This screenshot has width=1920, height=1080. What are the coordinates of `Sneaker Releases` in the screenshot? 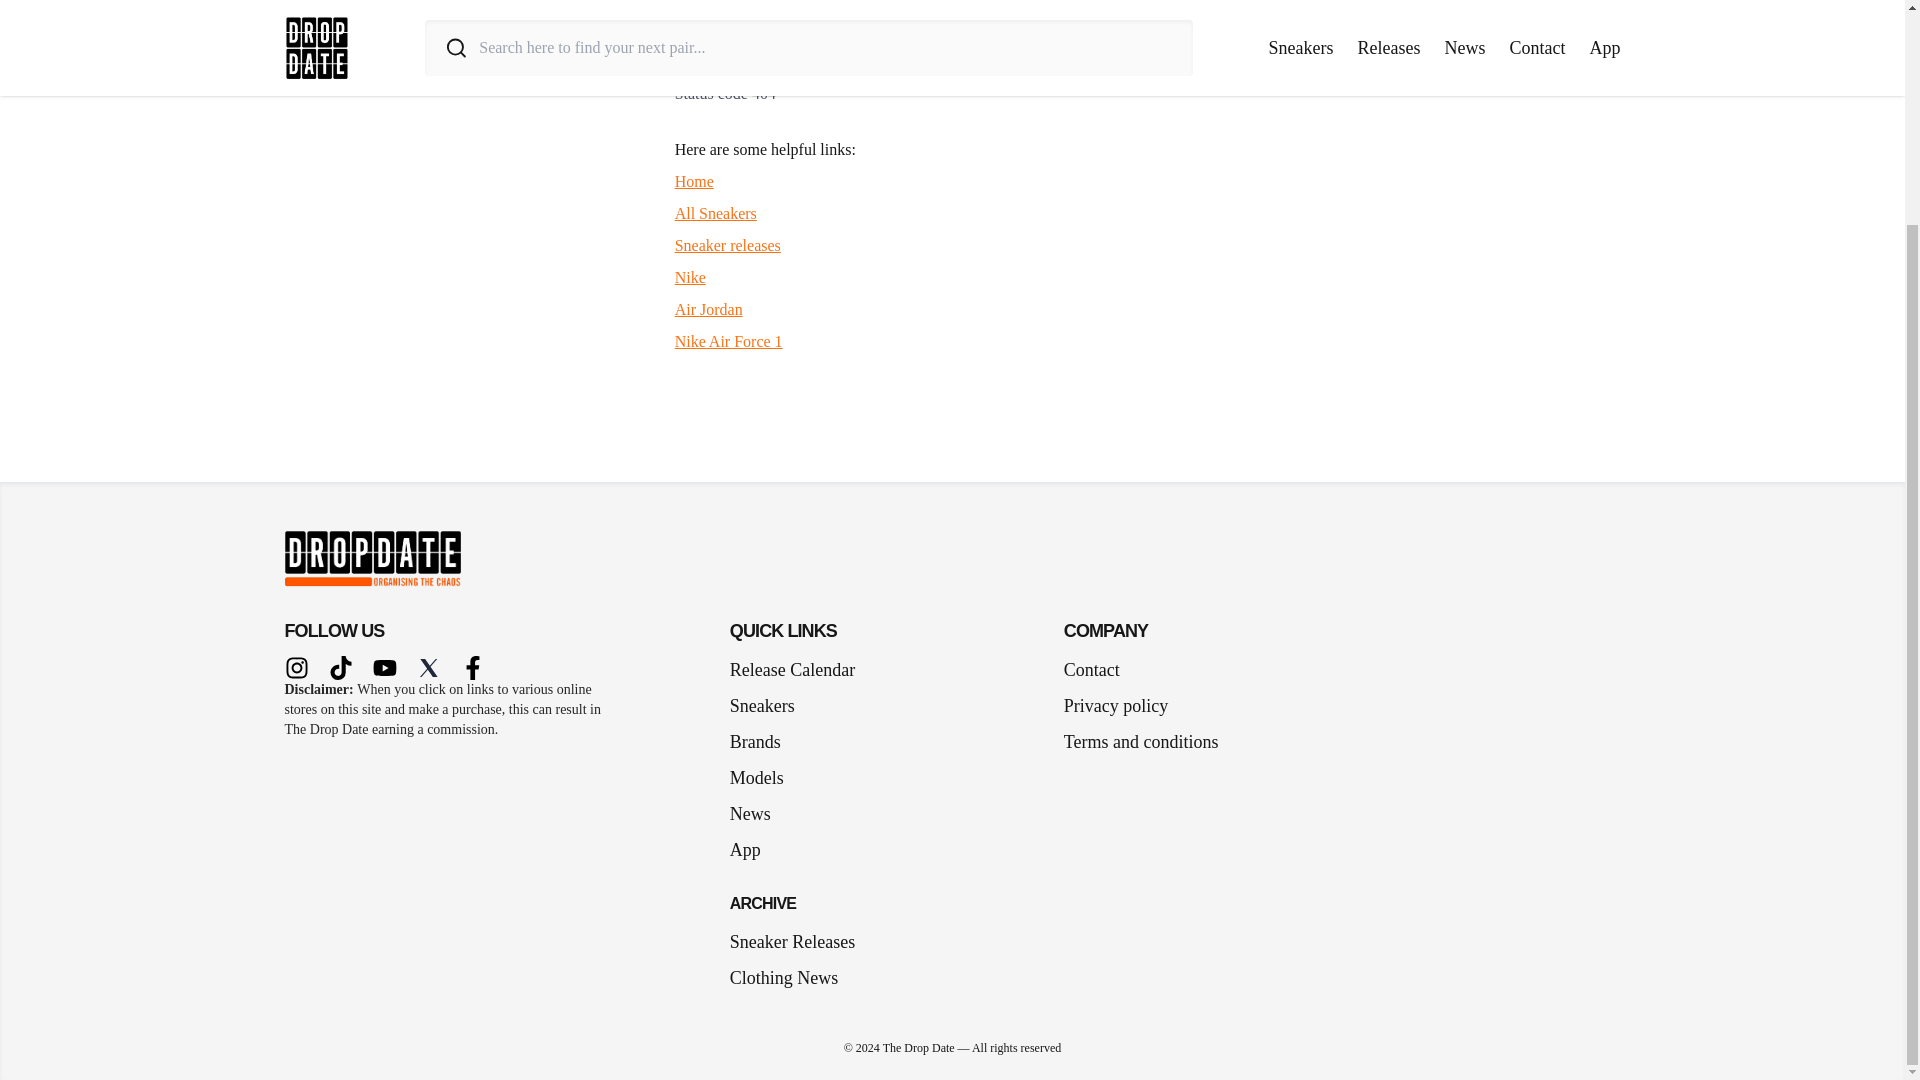 It's located at (792, 941).